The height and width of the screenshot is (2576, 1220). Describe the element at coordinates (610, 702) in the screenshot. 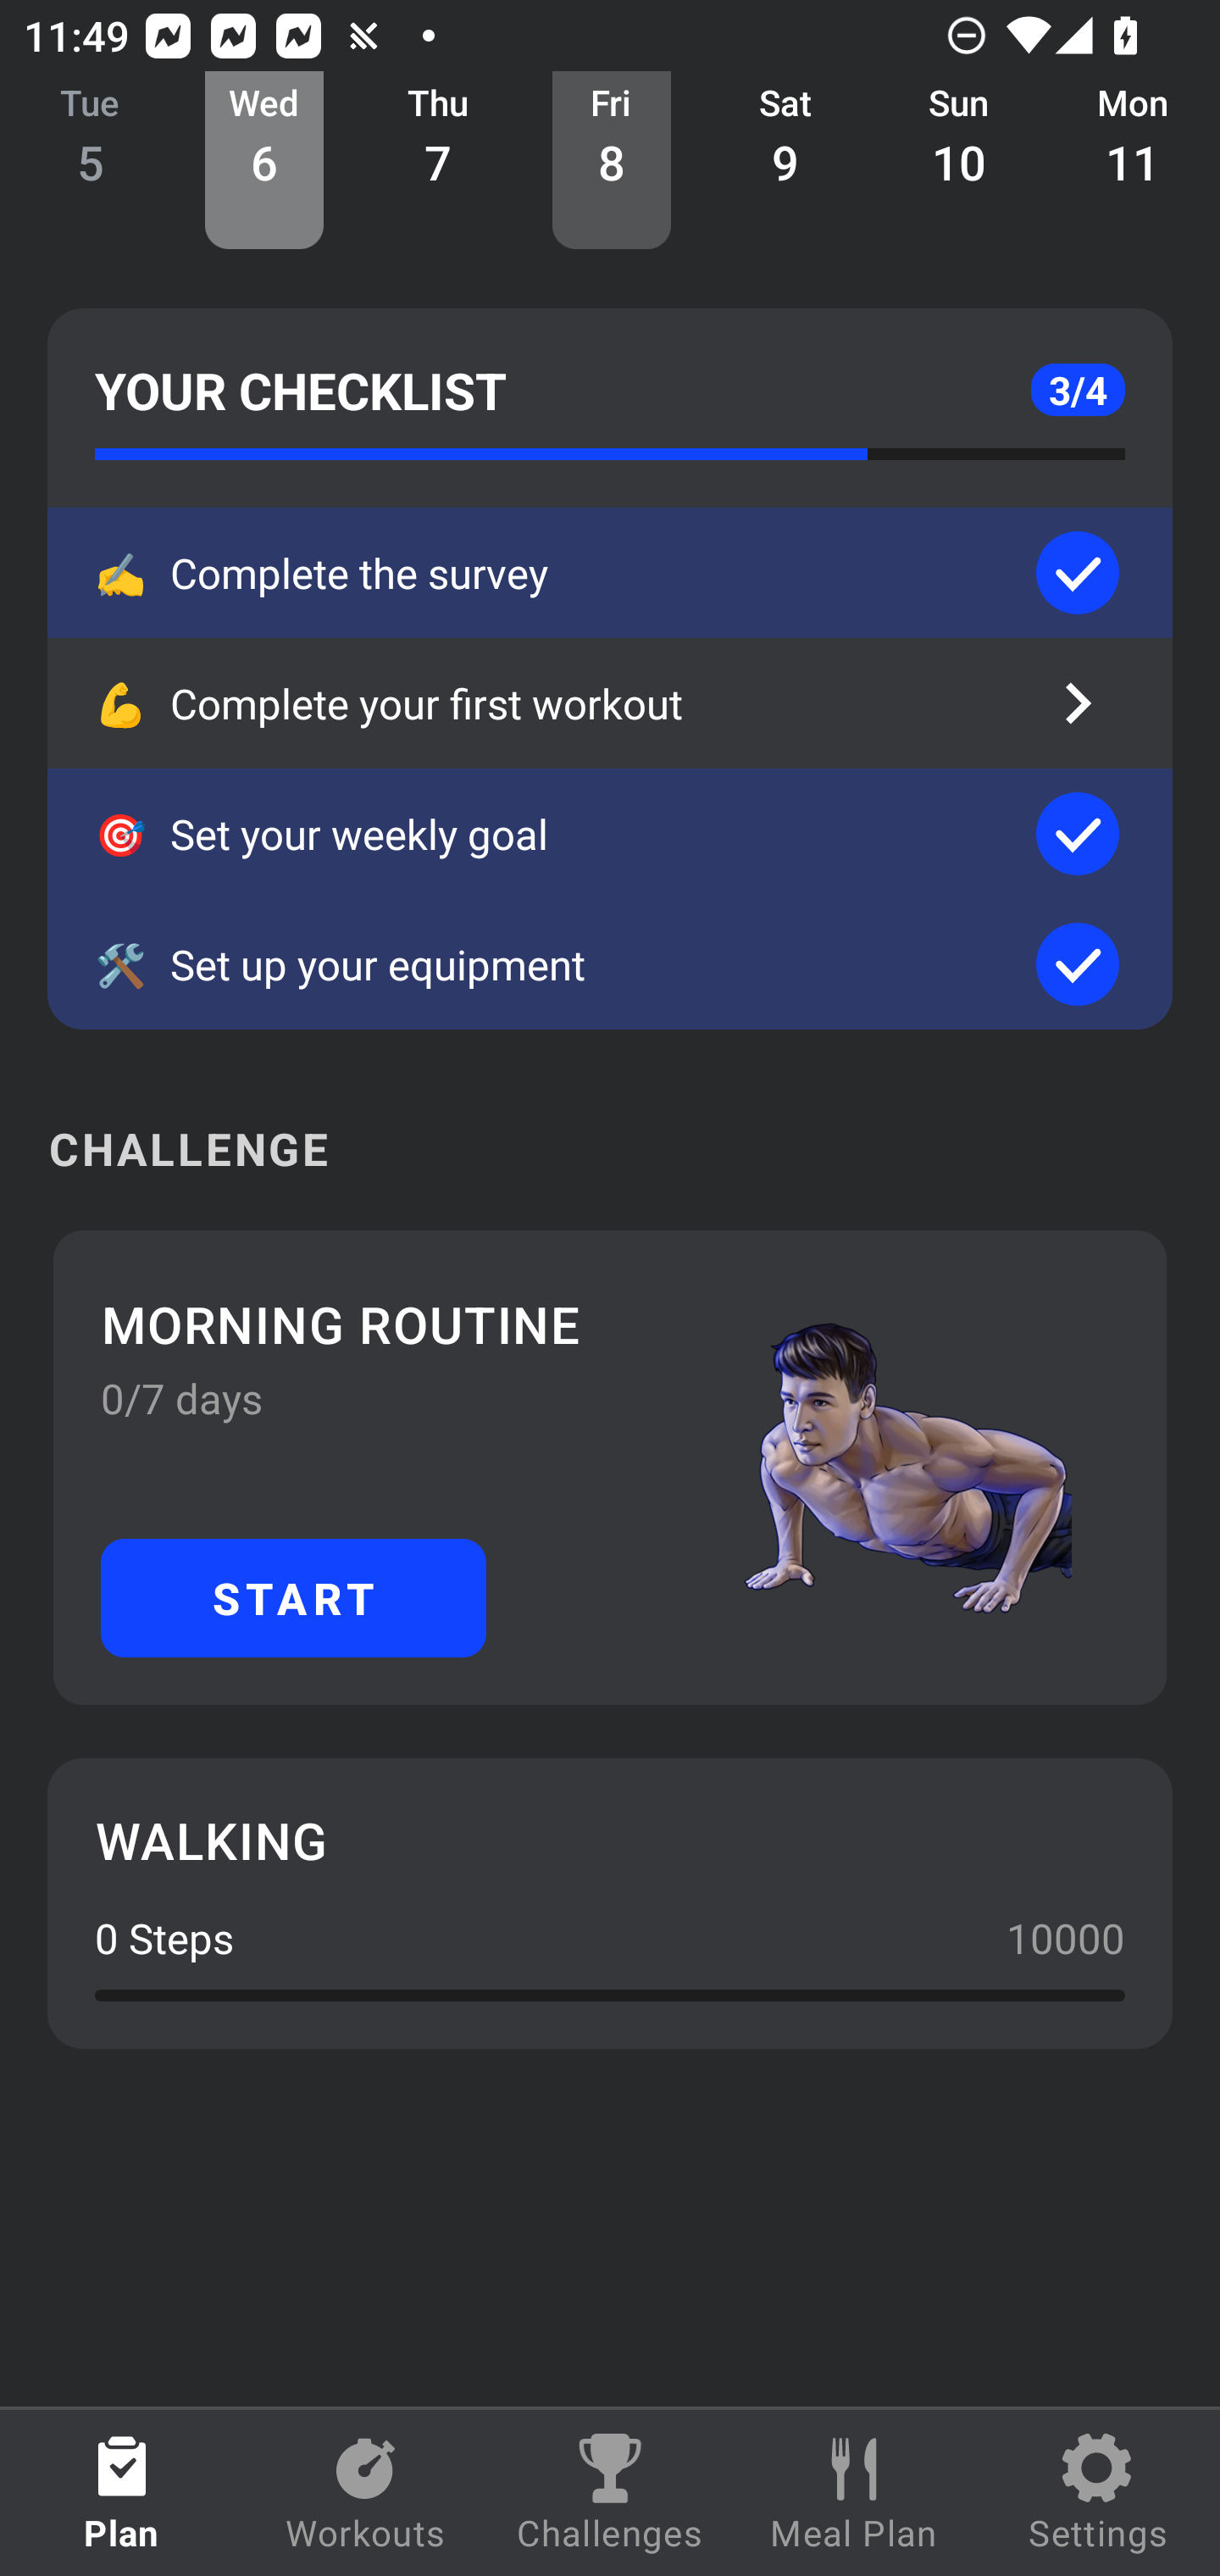

I see `💪 Complete your first workout` at that location.